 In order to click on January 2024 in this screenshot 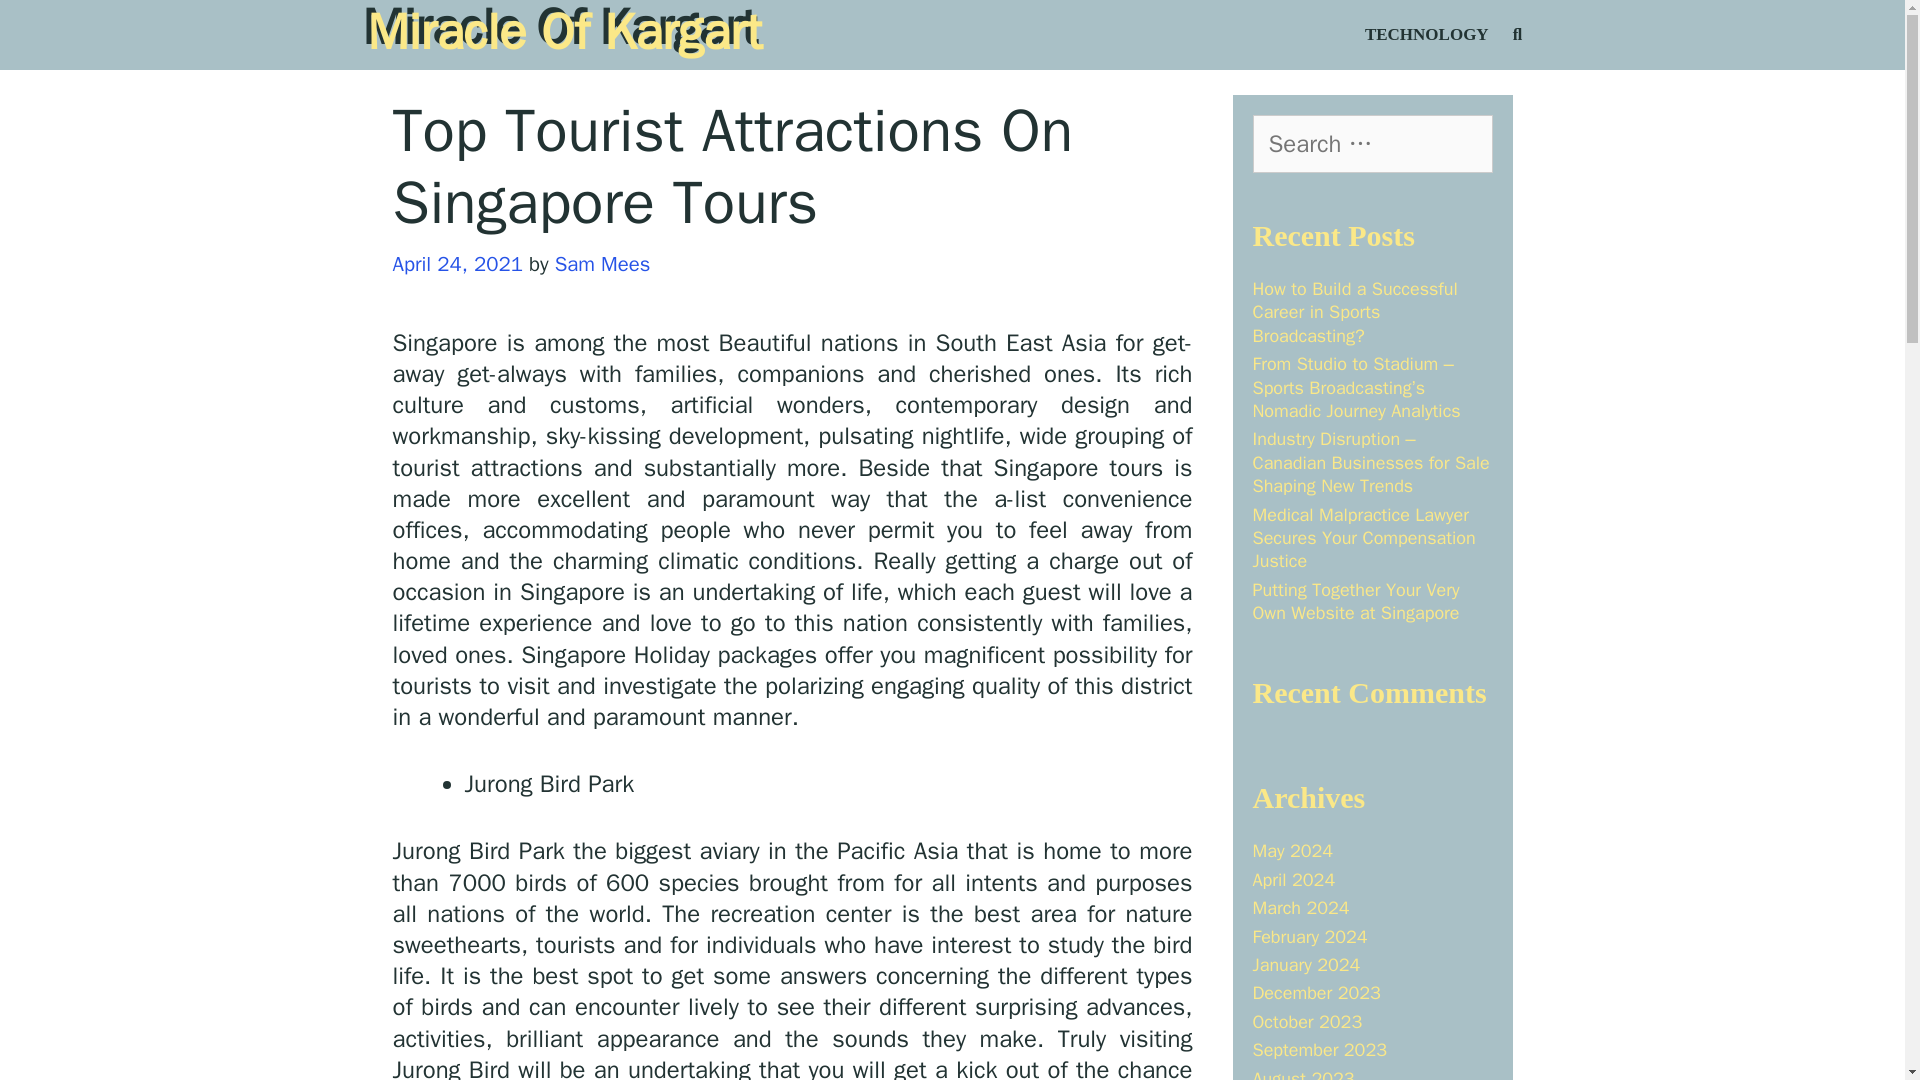, I will do `click(1305, 964)`.